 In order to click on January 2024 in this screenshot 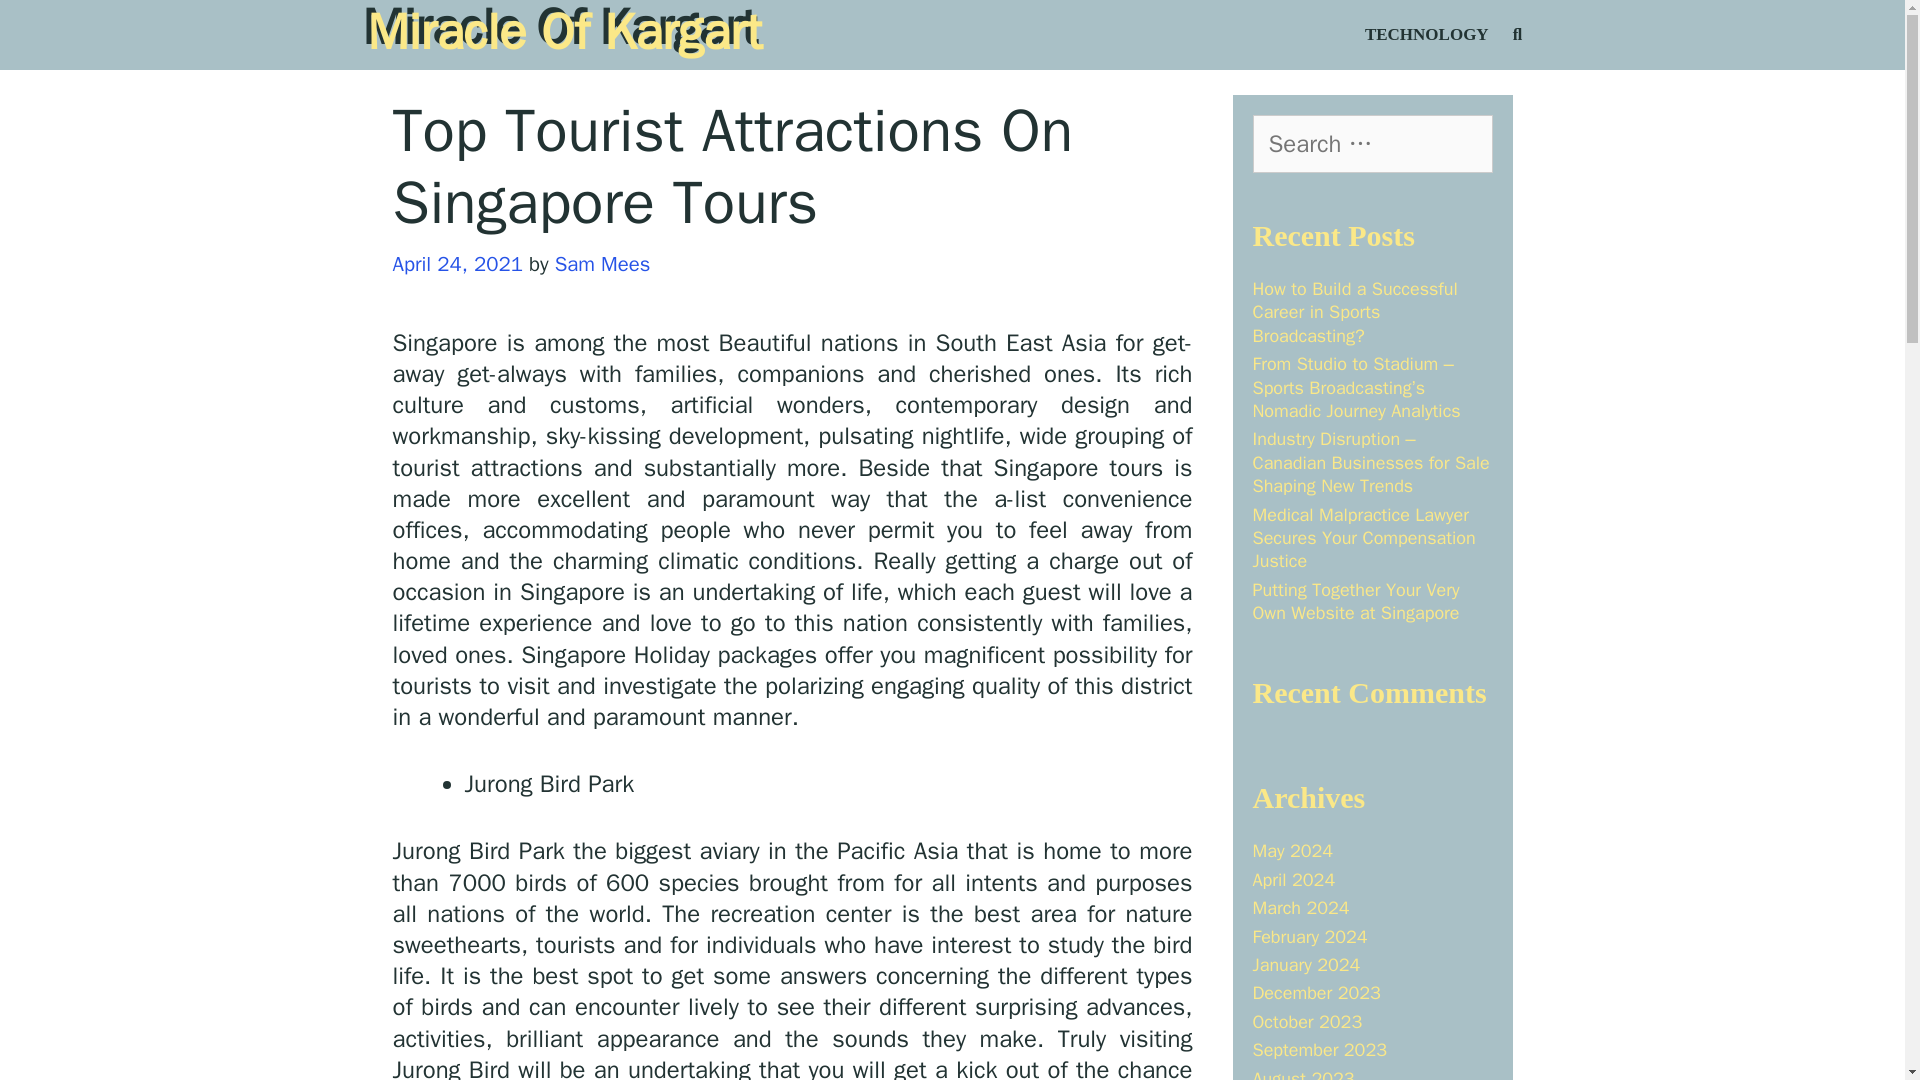, I will do `click(1305, 964)`.